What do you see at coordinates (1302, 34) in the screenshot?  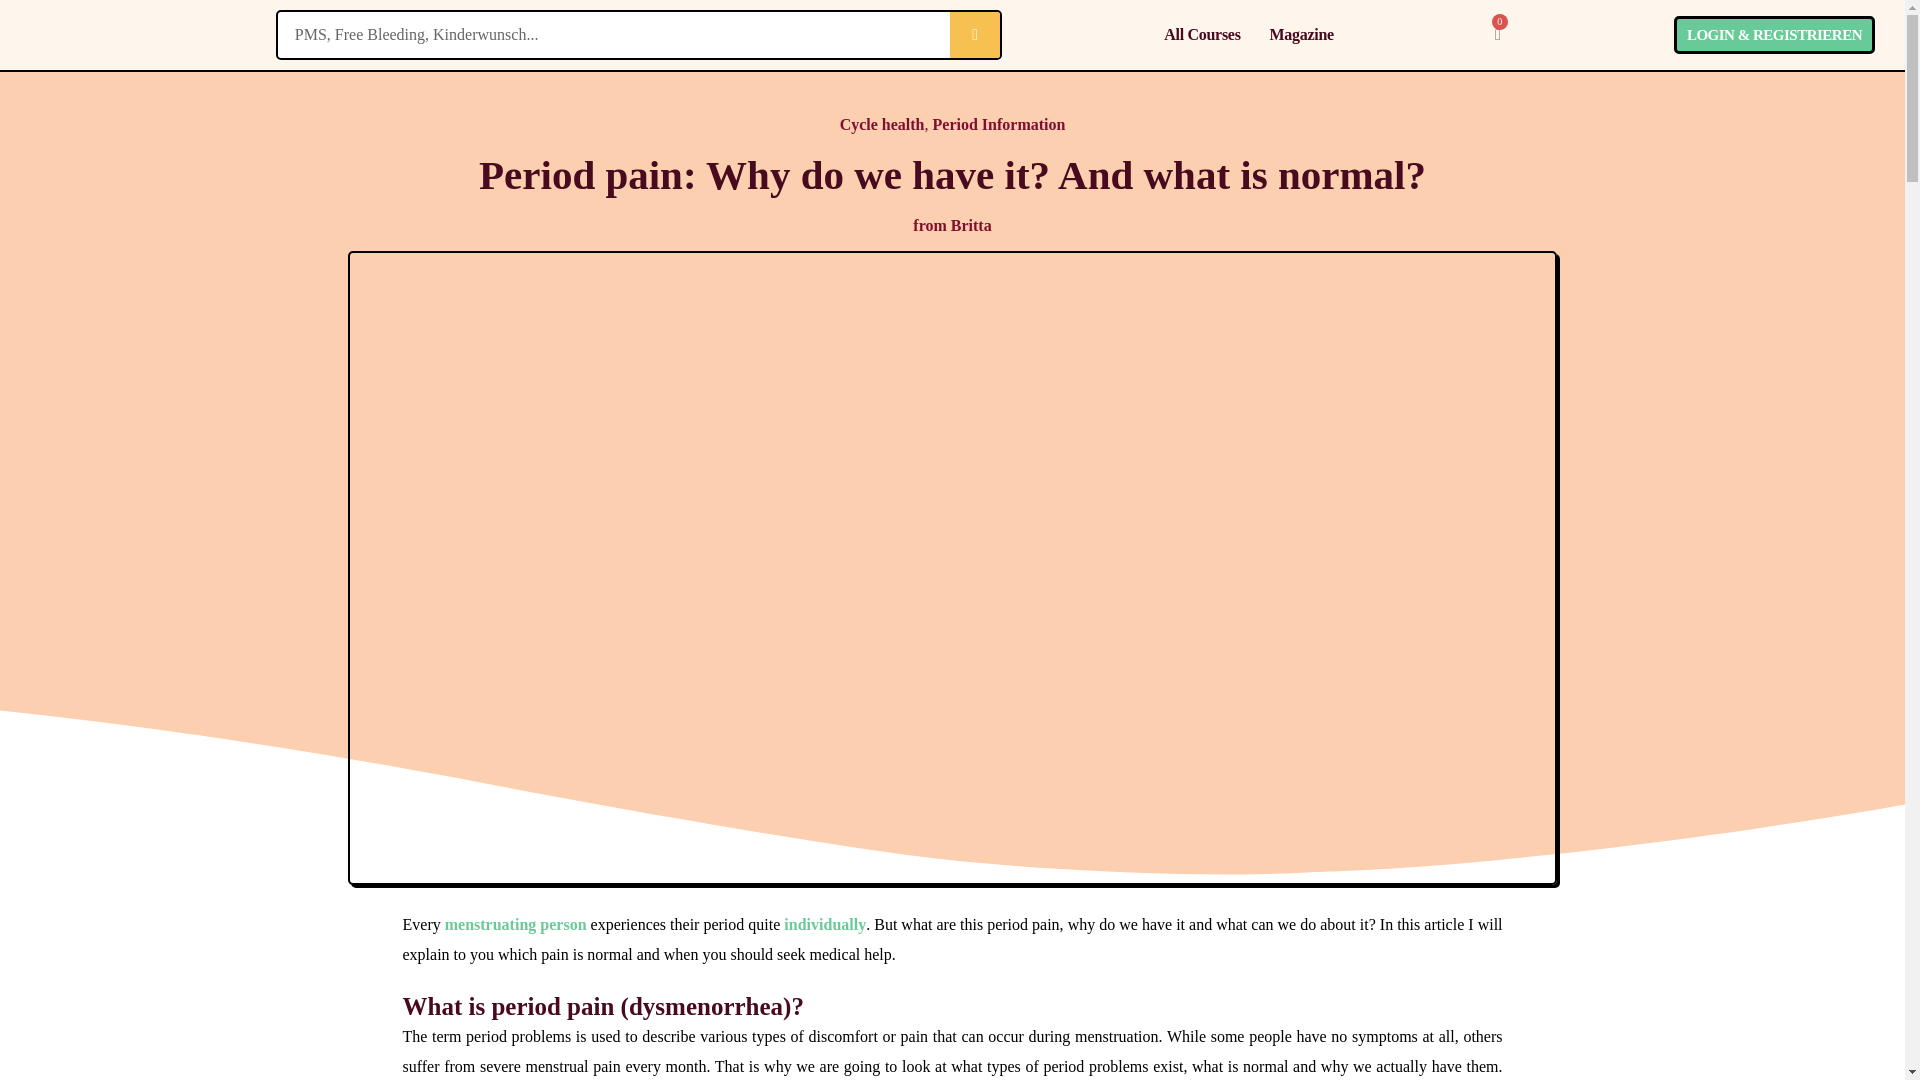 I see `Magazine` at bounding box center [1302, 34].